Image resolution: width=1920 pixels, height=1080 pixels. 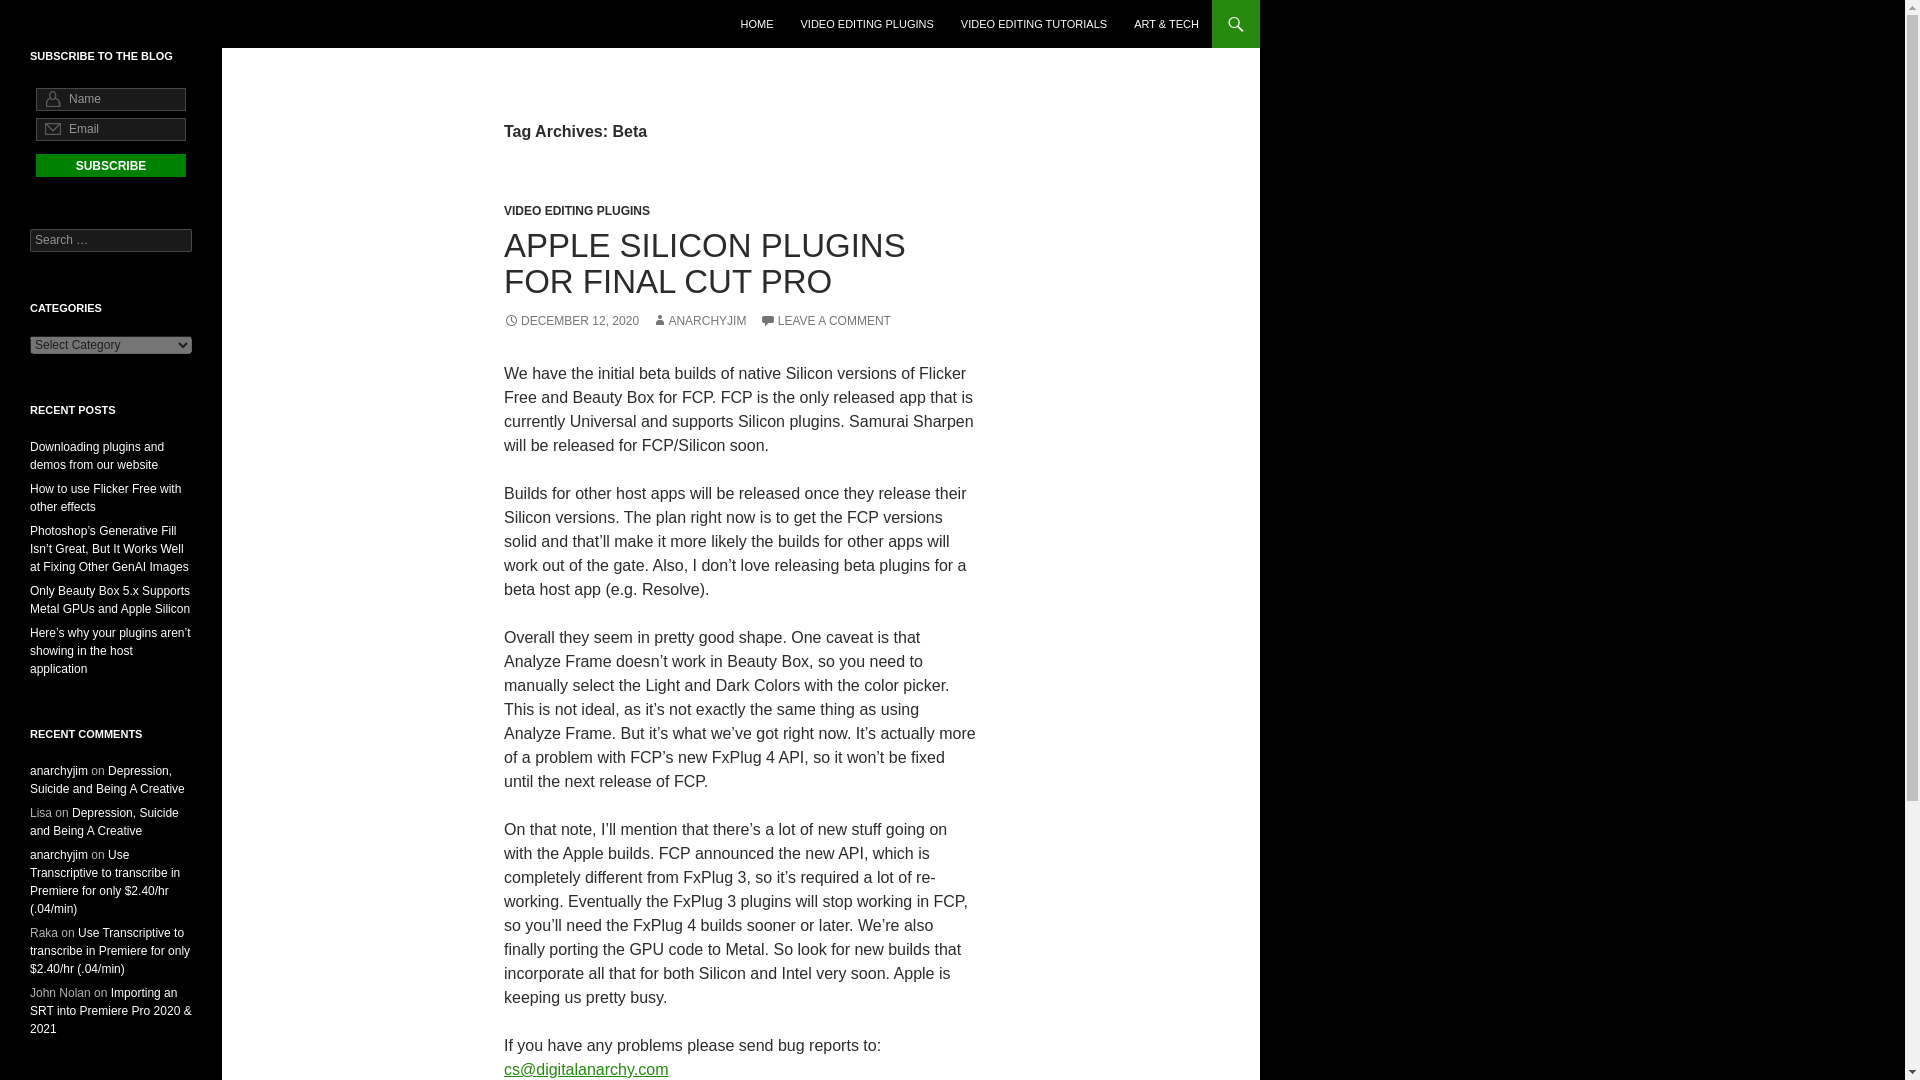 I want to click on anarchyjim, so click(x=59, y=770).